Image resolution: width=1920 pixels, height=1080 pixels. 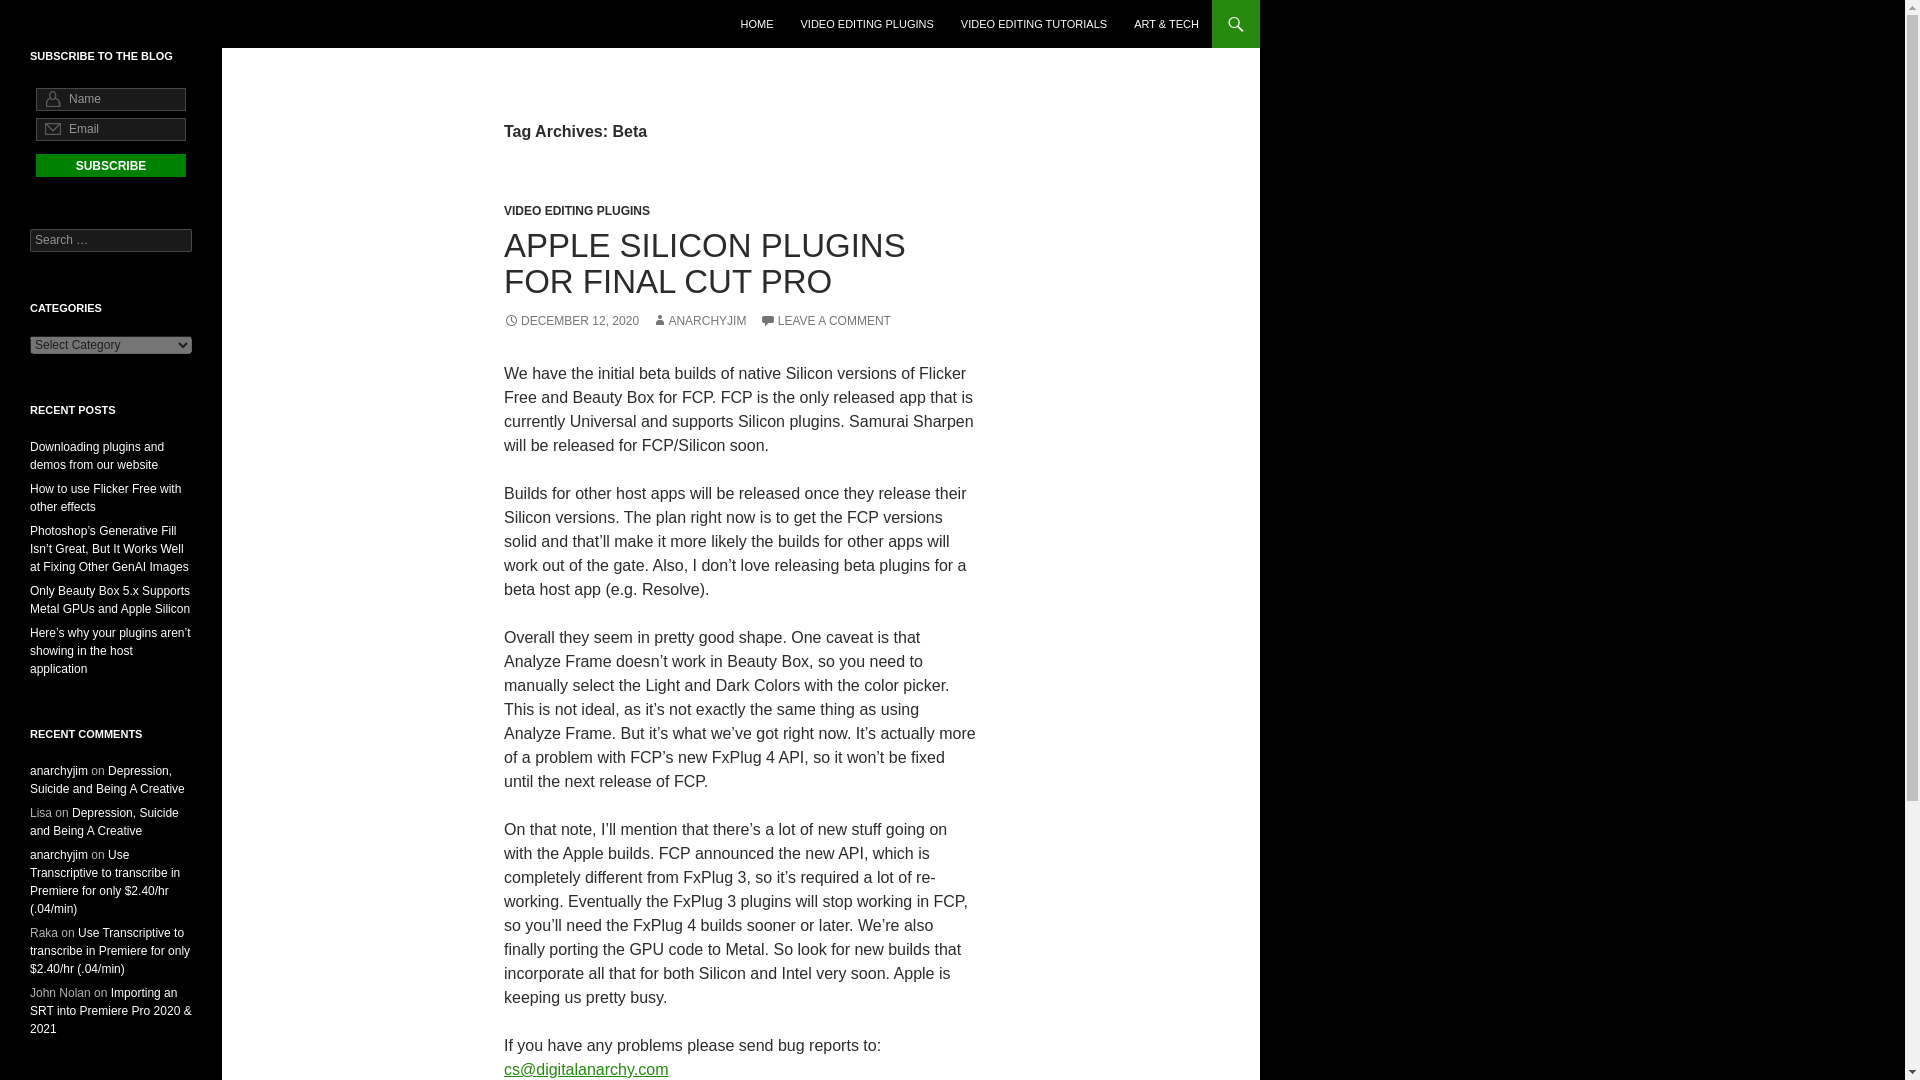 I want to click on anarchyjim, so click(x=59, y=770).